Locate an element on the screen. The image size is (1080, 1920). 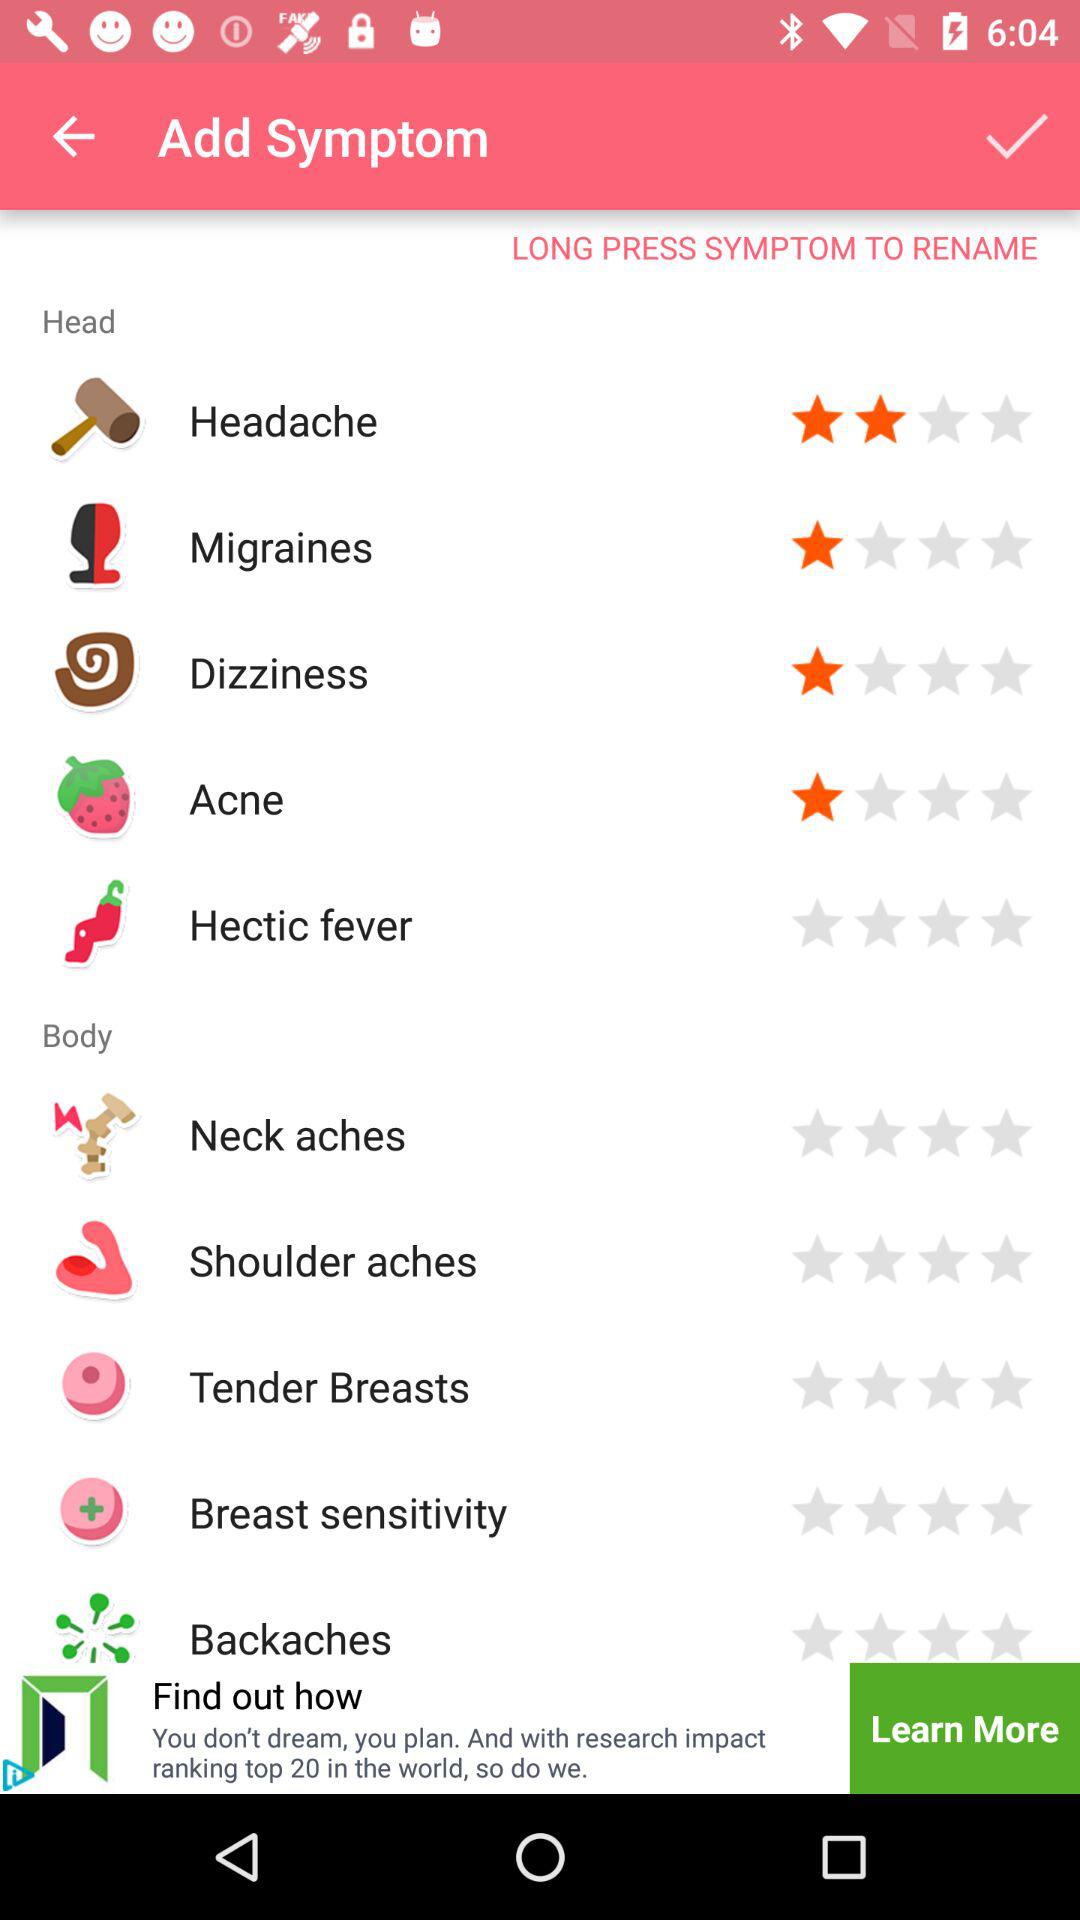
2 stars hectic fever is located at coordinates (880, 924).